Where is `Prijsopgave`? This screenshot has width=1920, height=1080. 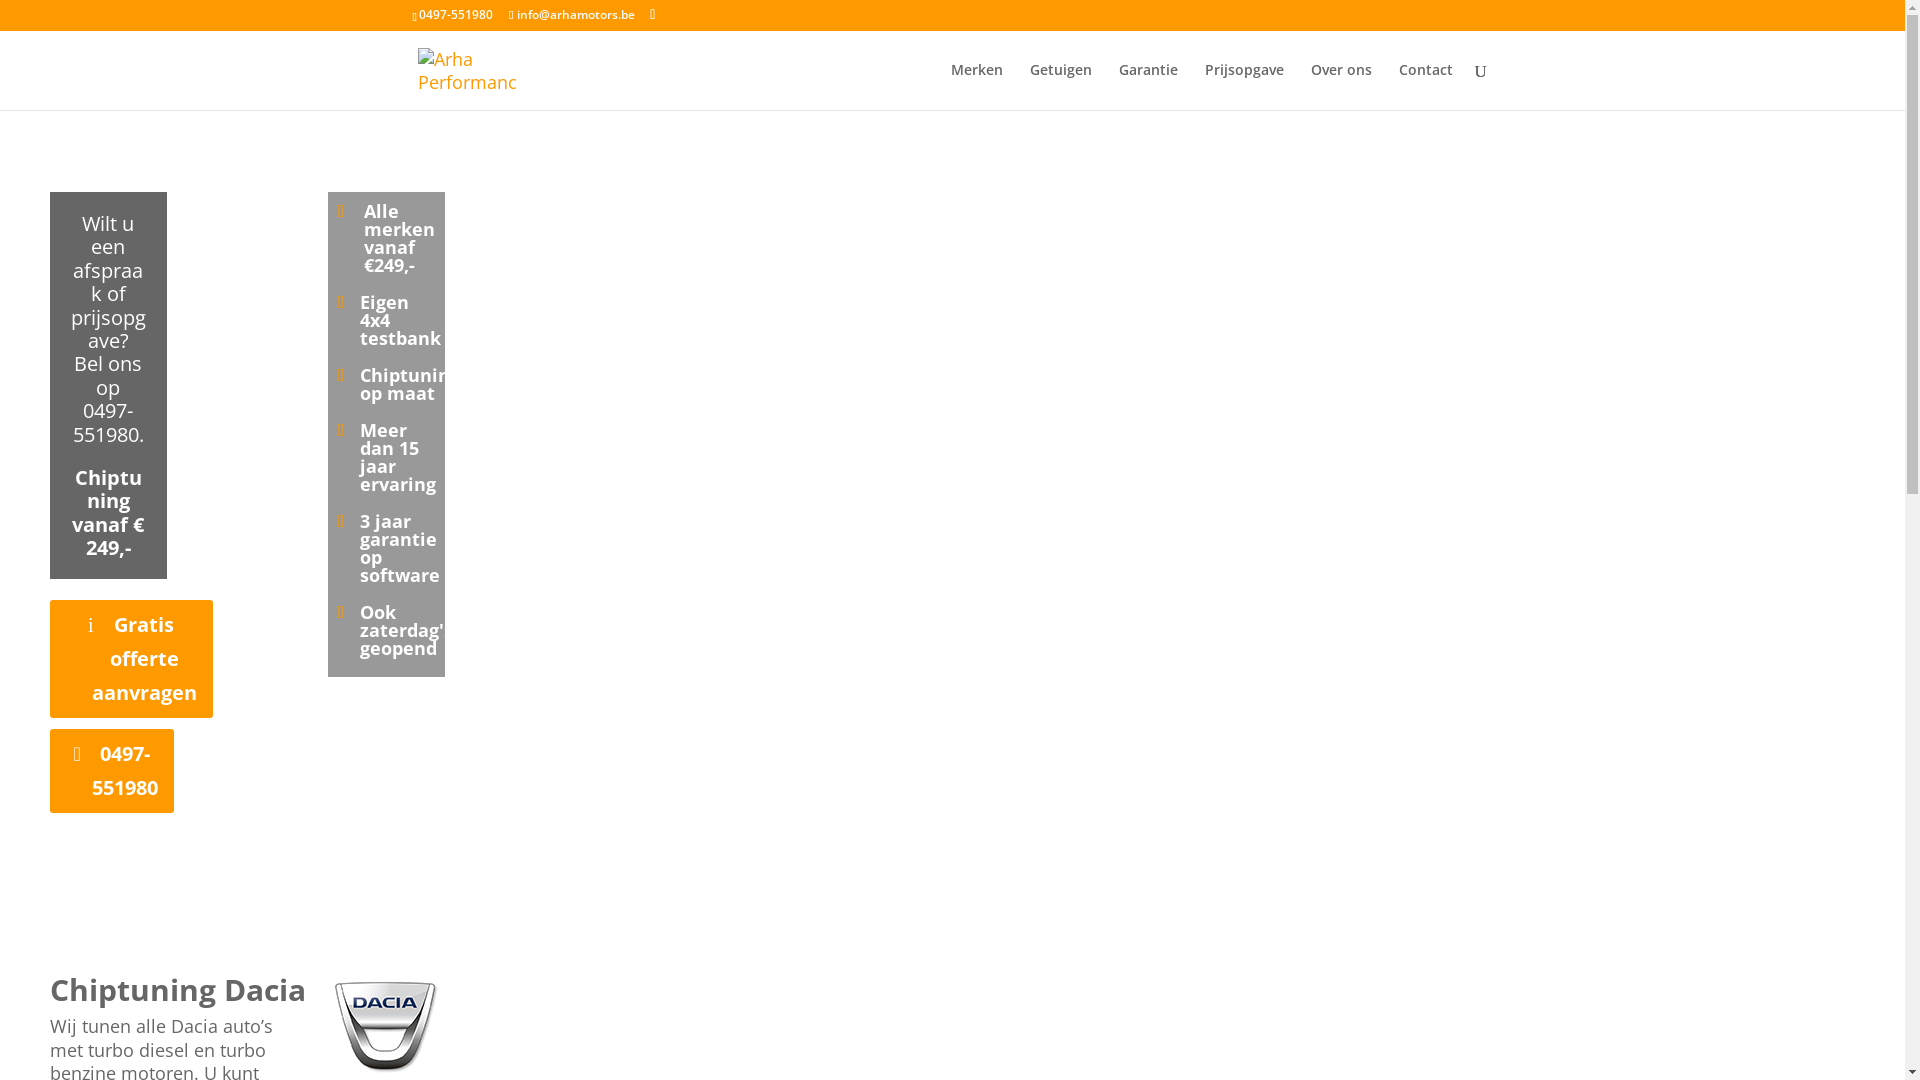
Prijsopgave is located at coordinates (1244, 86).